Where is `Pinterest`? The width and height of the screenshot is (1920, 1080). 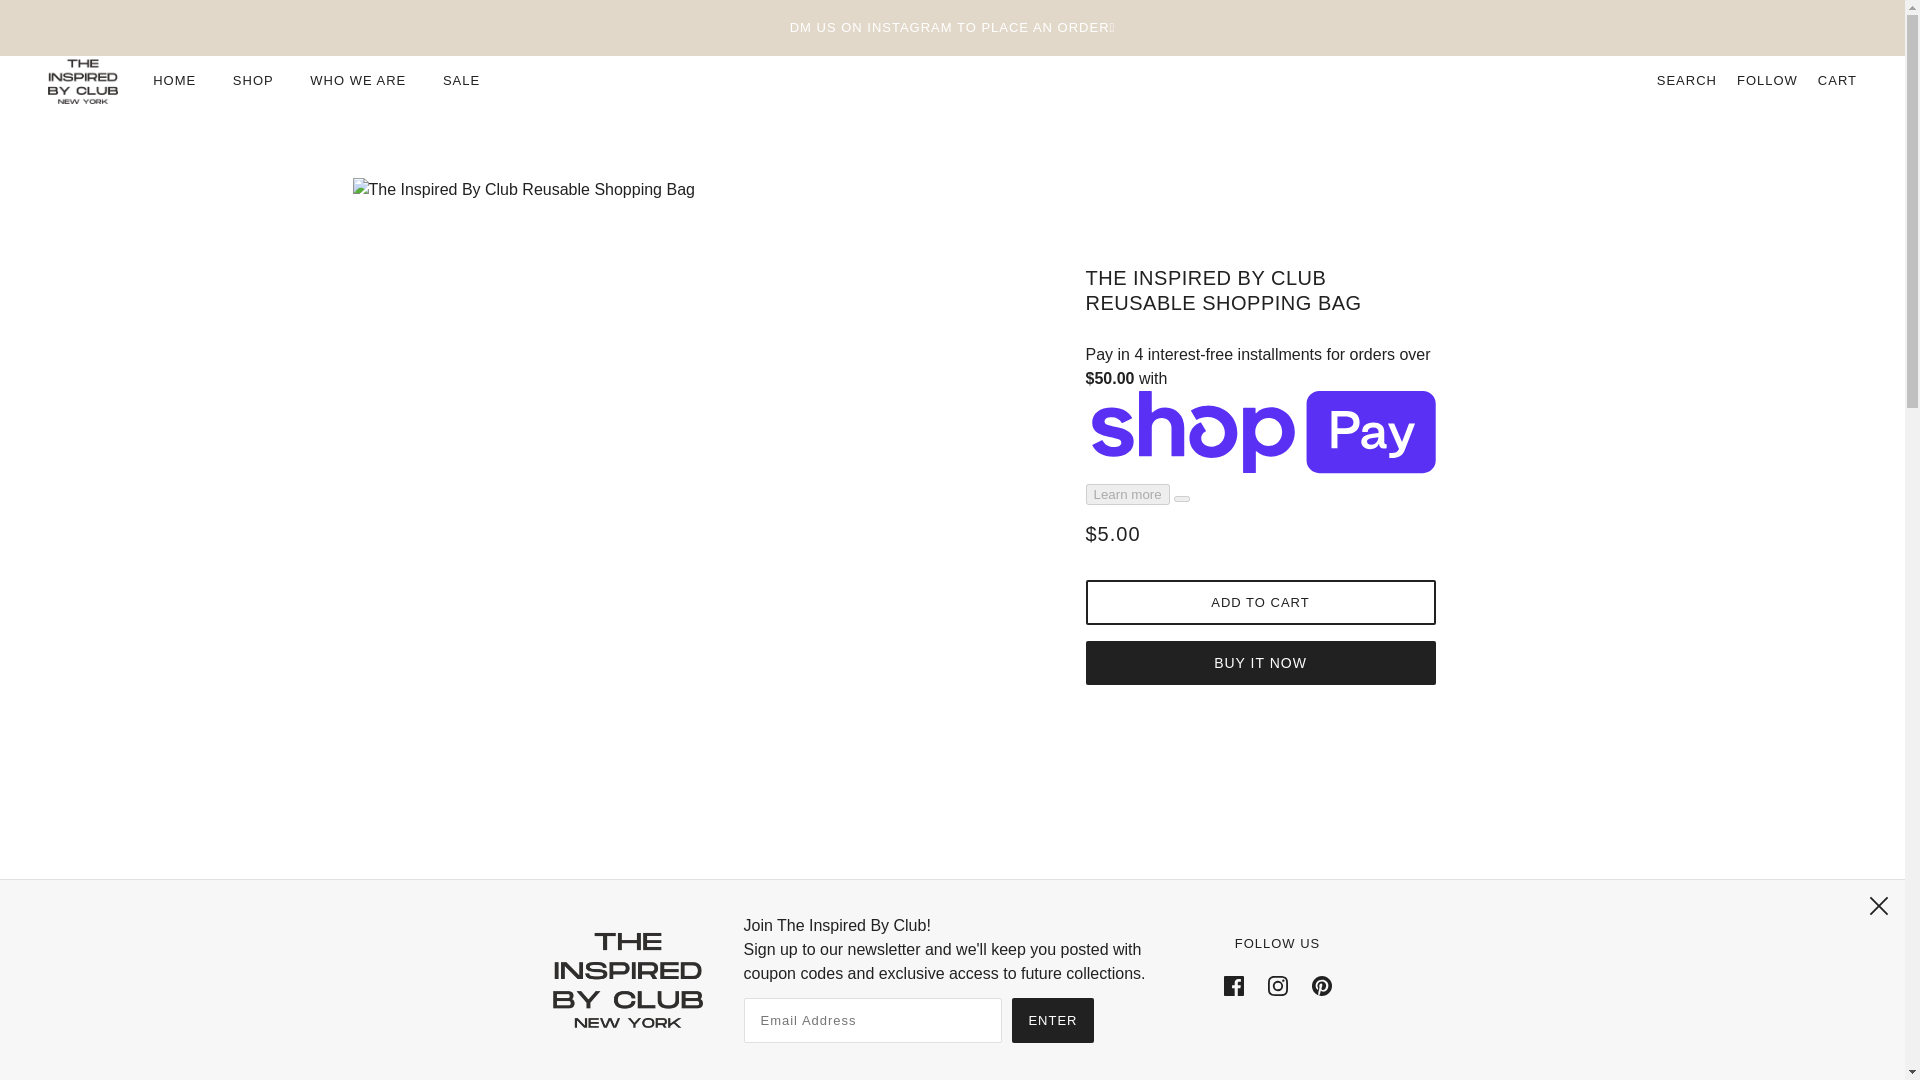
Pinterest is located at coordinates (1322, 985).